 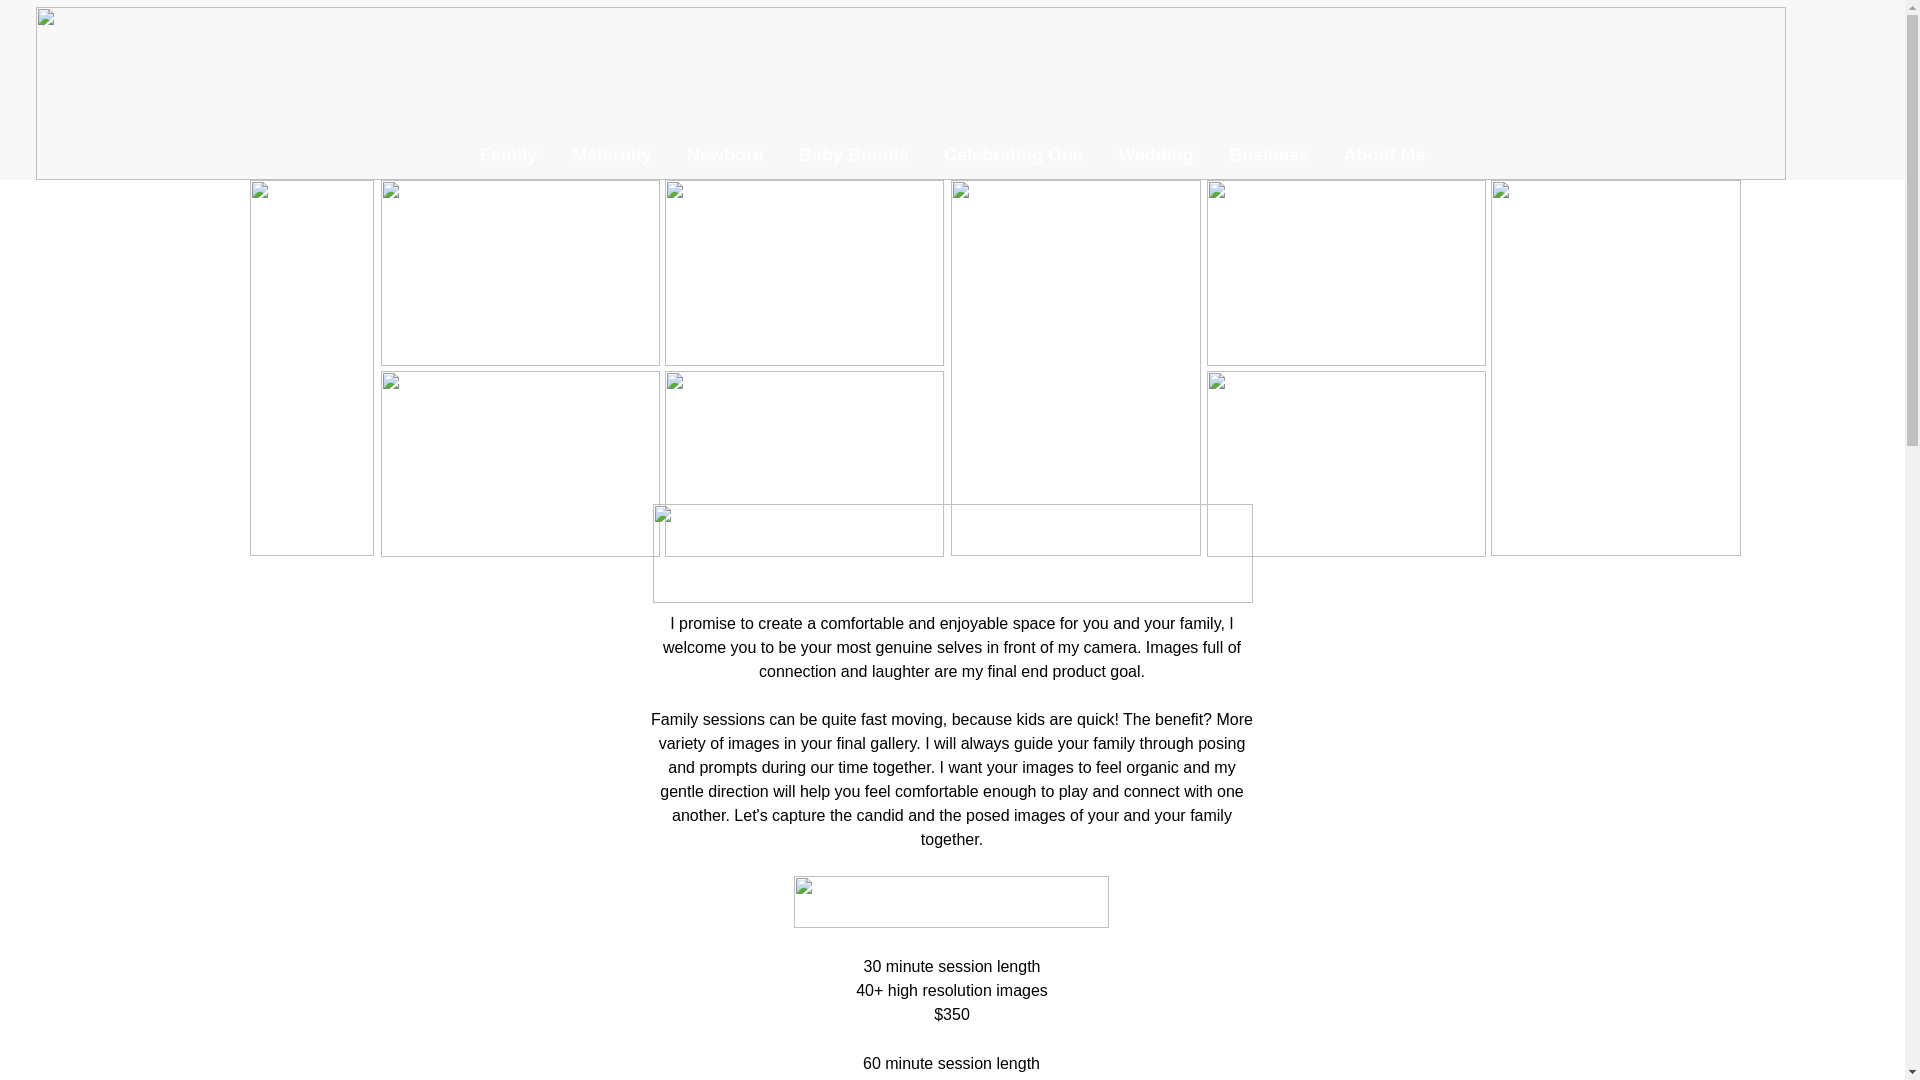 What do you see at coordinates (803, 273) in the screenshot?
I see `Preview-18.jpg` at bounding box center [803, 273].